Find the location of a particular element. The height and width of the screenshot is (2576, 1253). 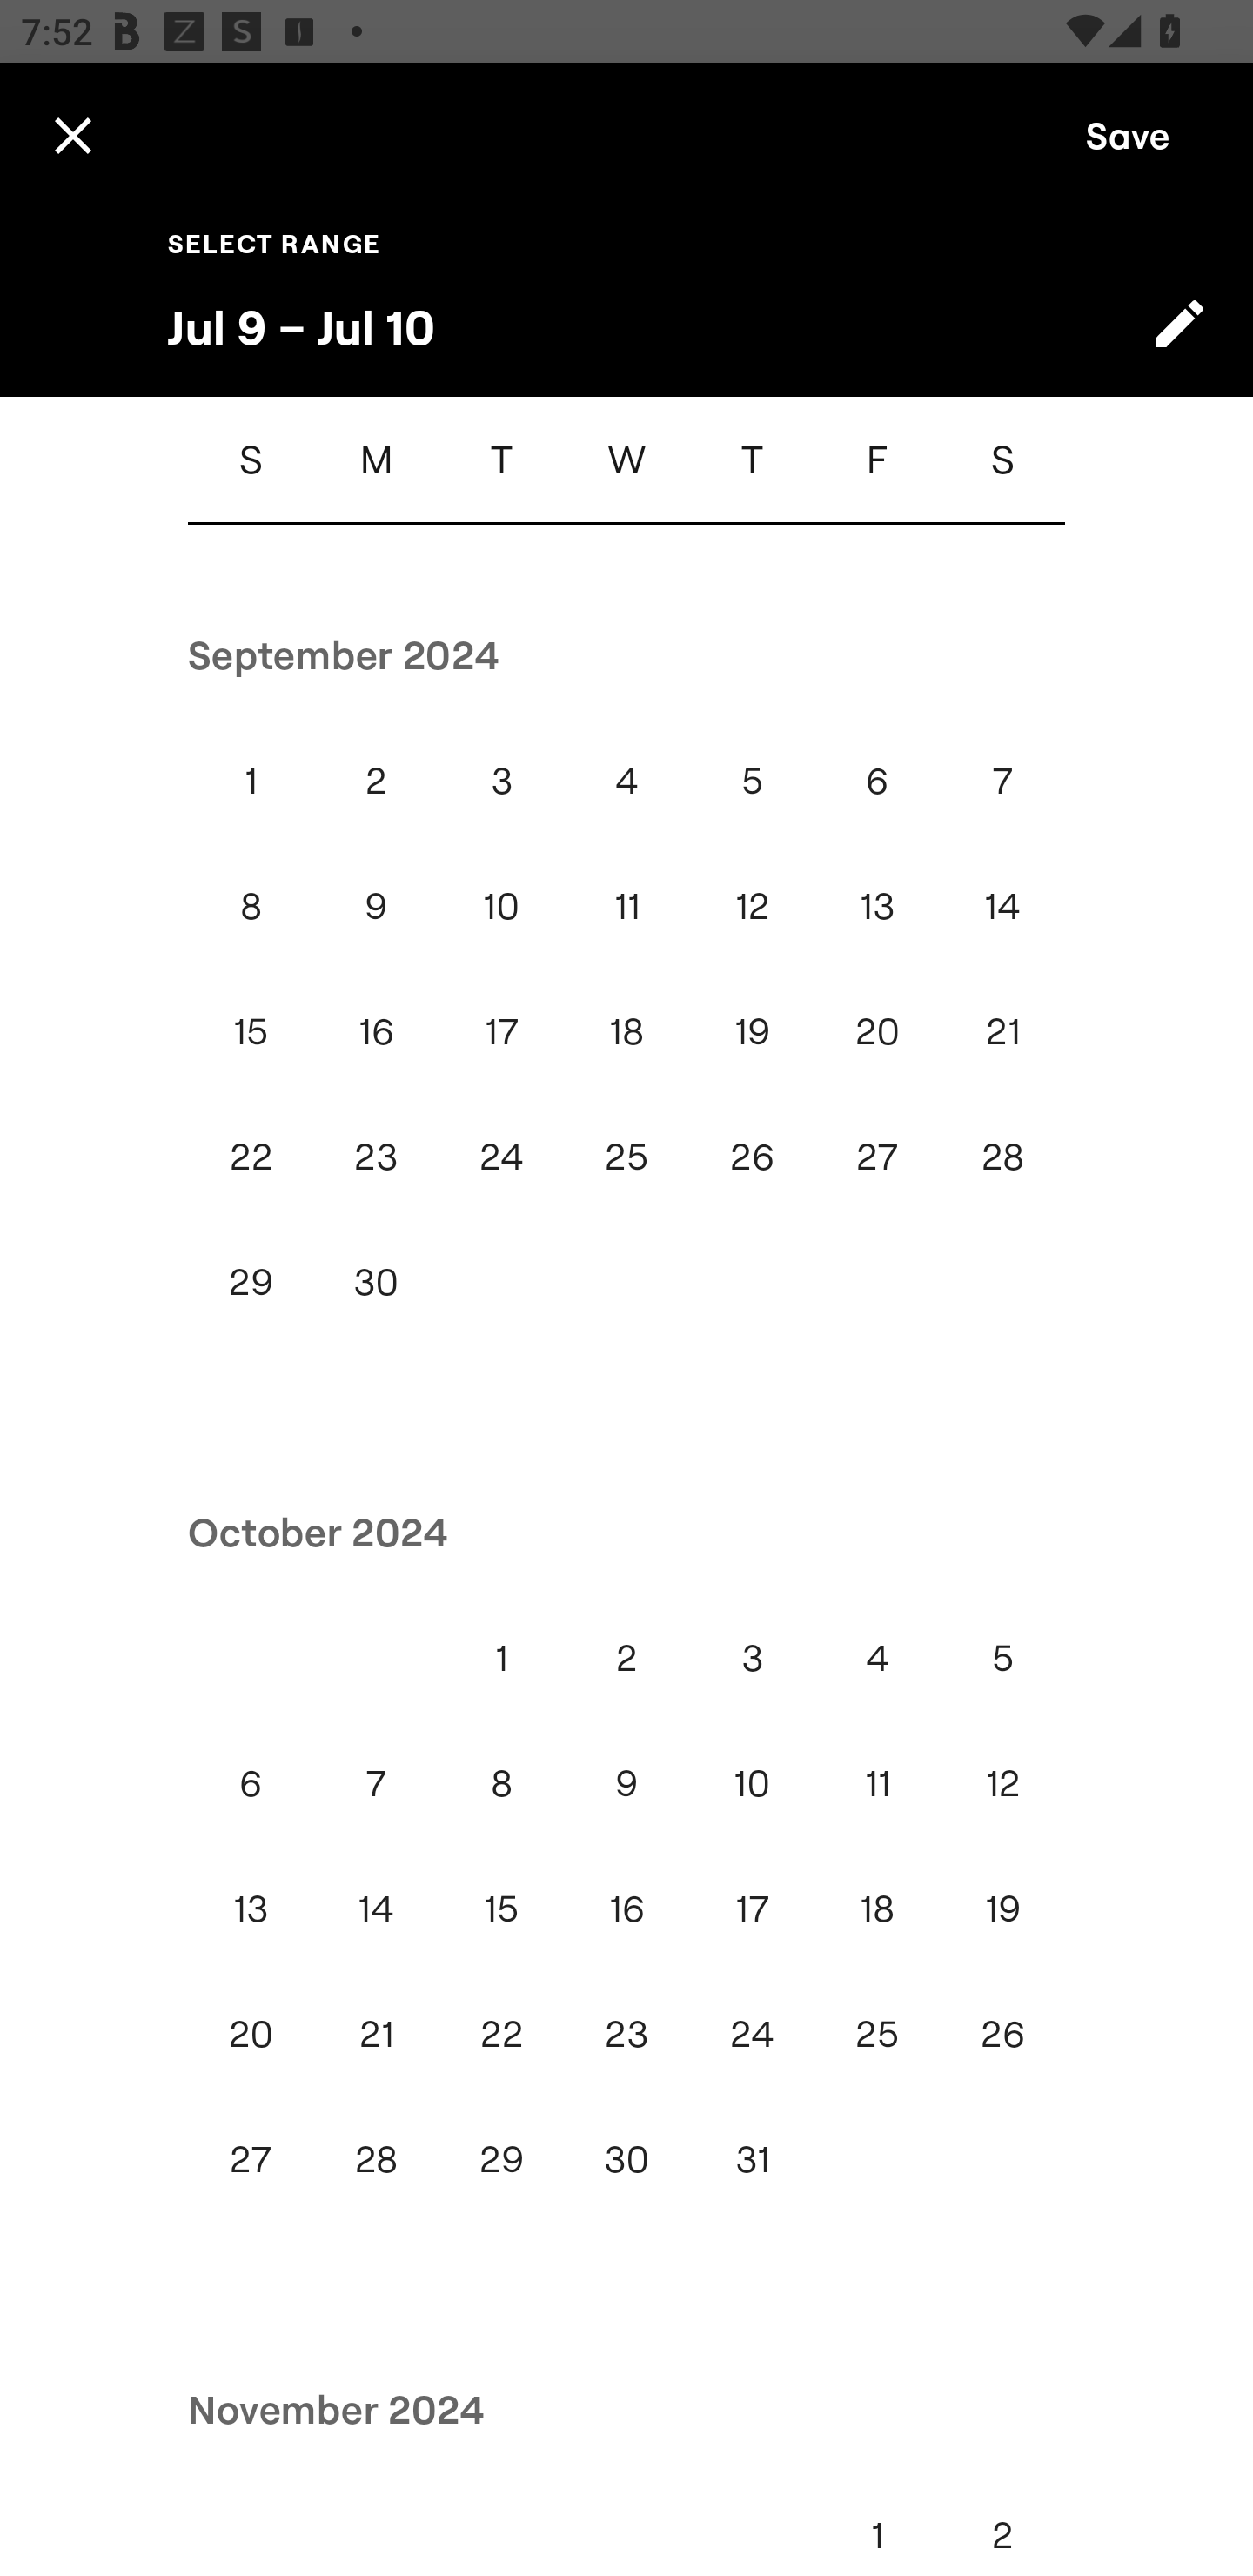

2 Sat, Nov 2 is located at coordinates (1002, 2524).